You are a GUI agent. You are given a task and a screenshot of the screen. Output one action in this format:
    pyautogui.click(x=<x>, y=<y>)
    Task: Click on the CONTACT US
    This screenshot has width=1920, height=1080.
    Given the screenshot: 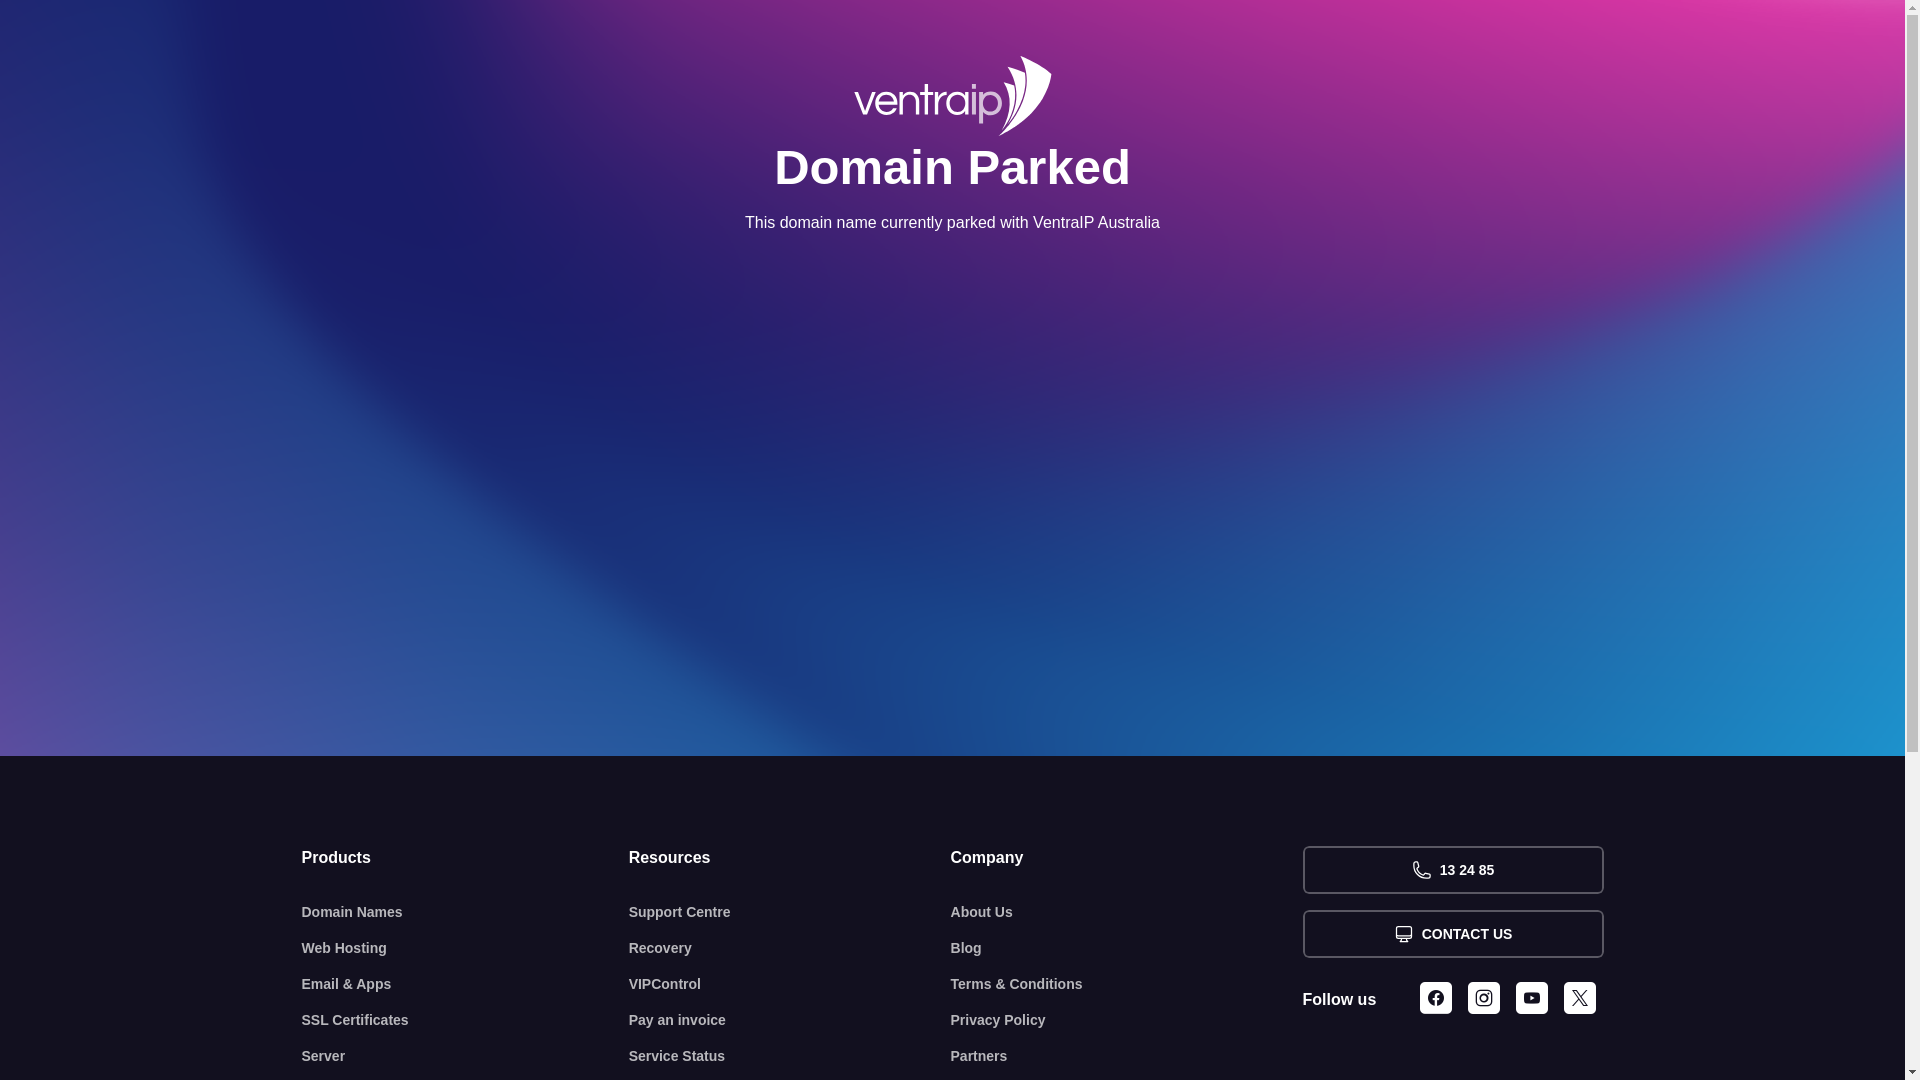 What is the action you would take?
    pyautogui.click(x=1452, y=934)
    